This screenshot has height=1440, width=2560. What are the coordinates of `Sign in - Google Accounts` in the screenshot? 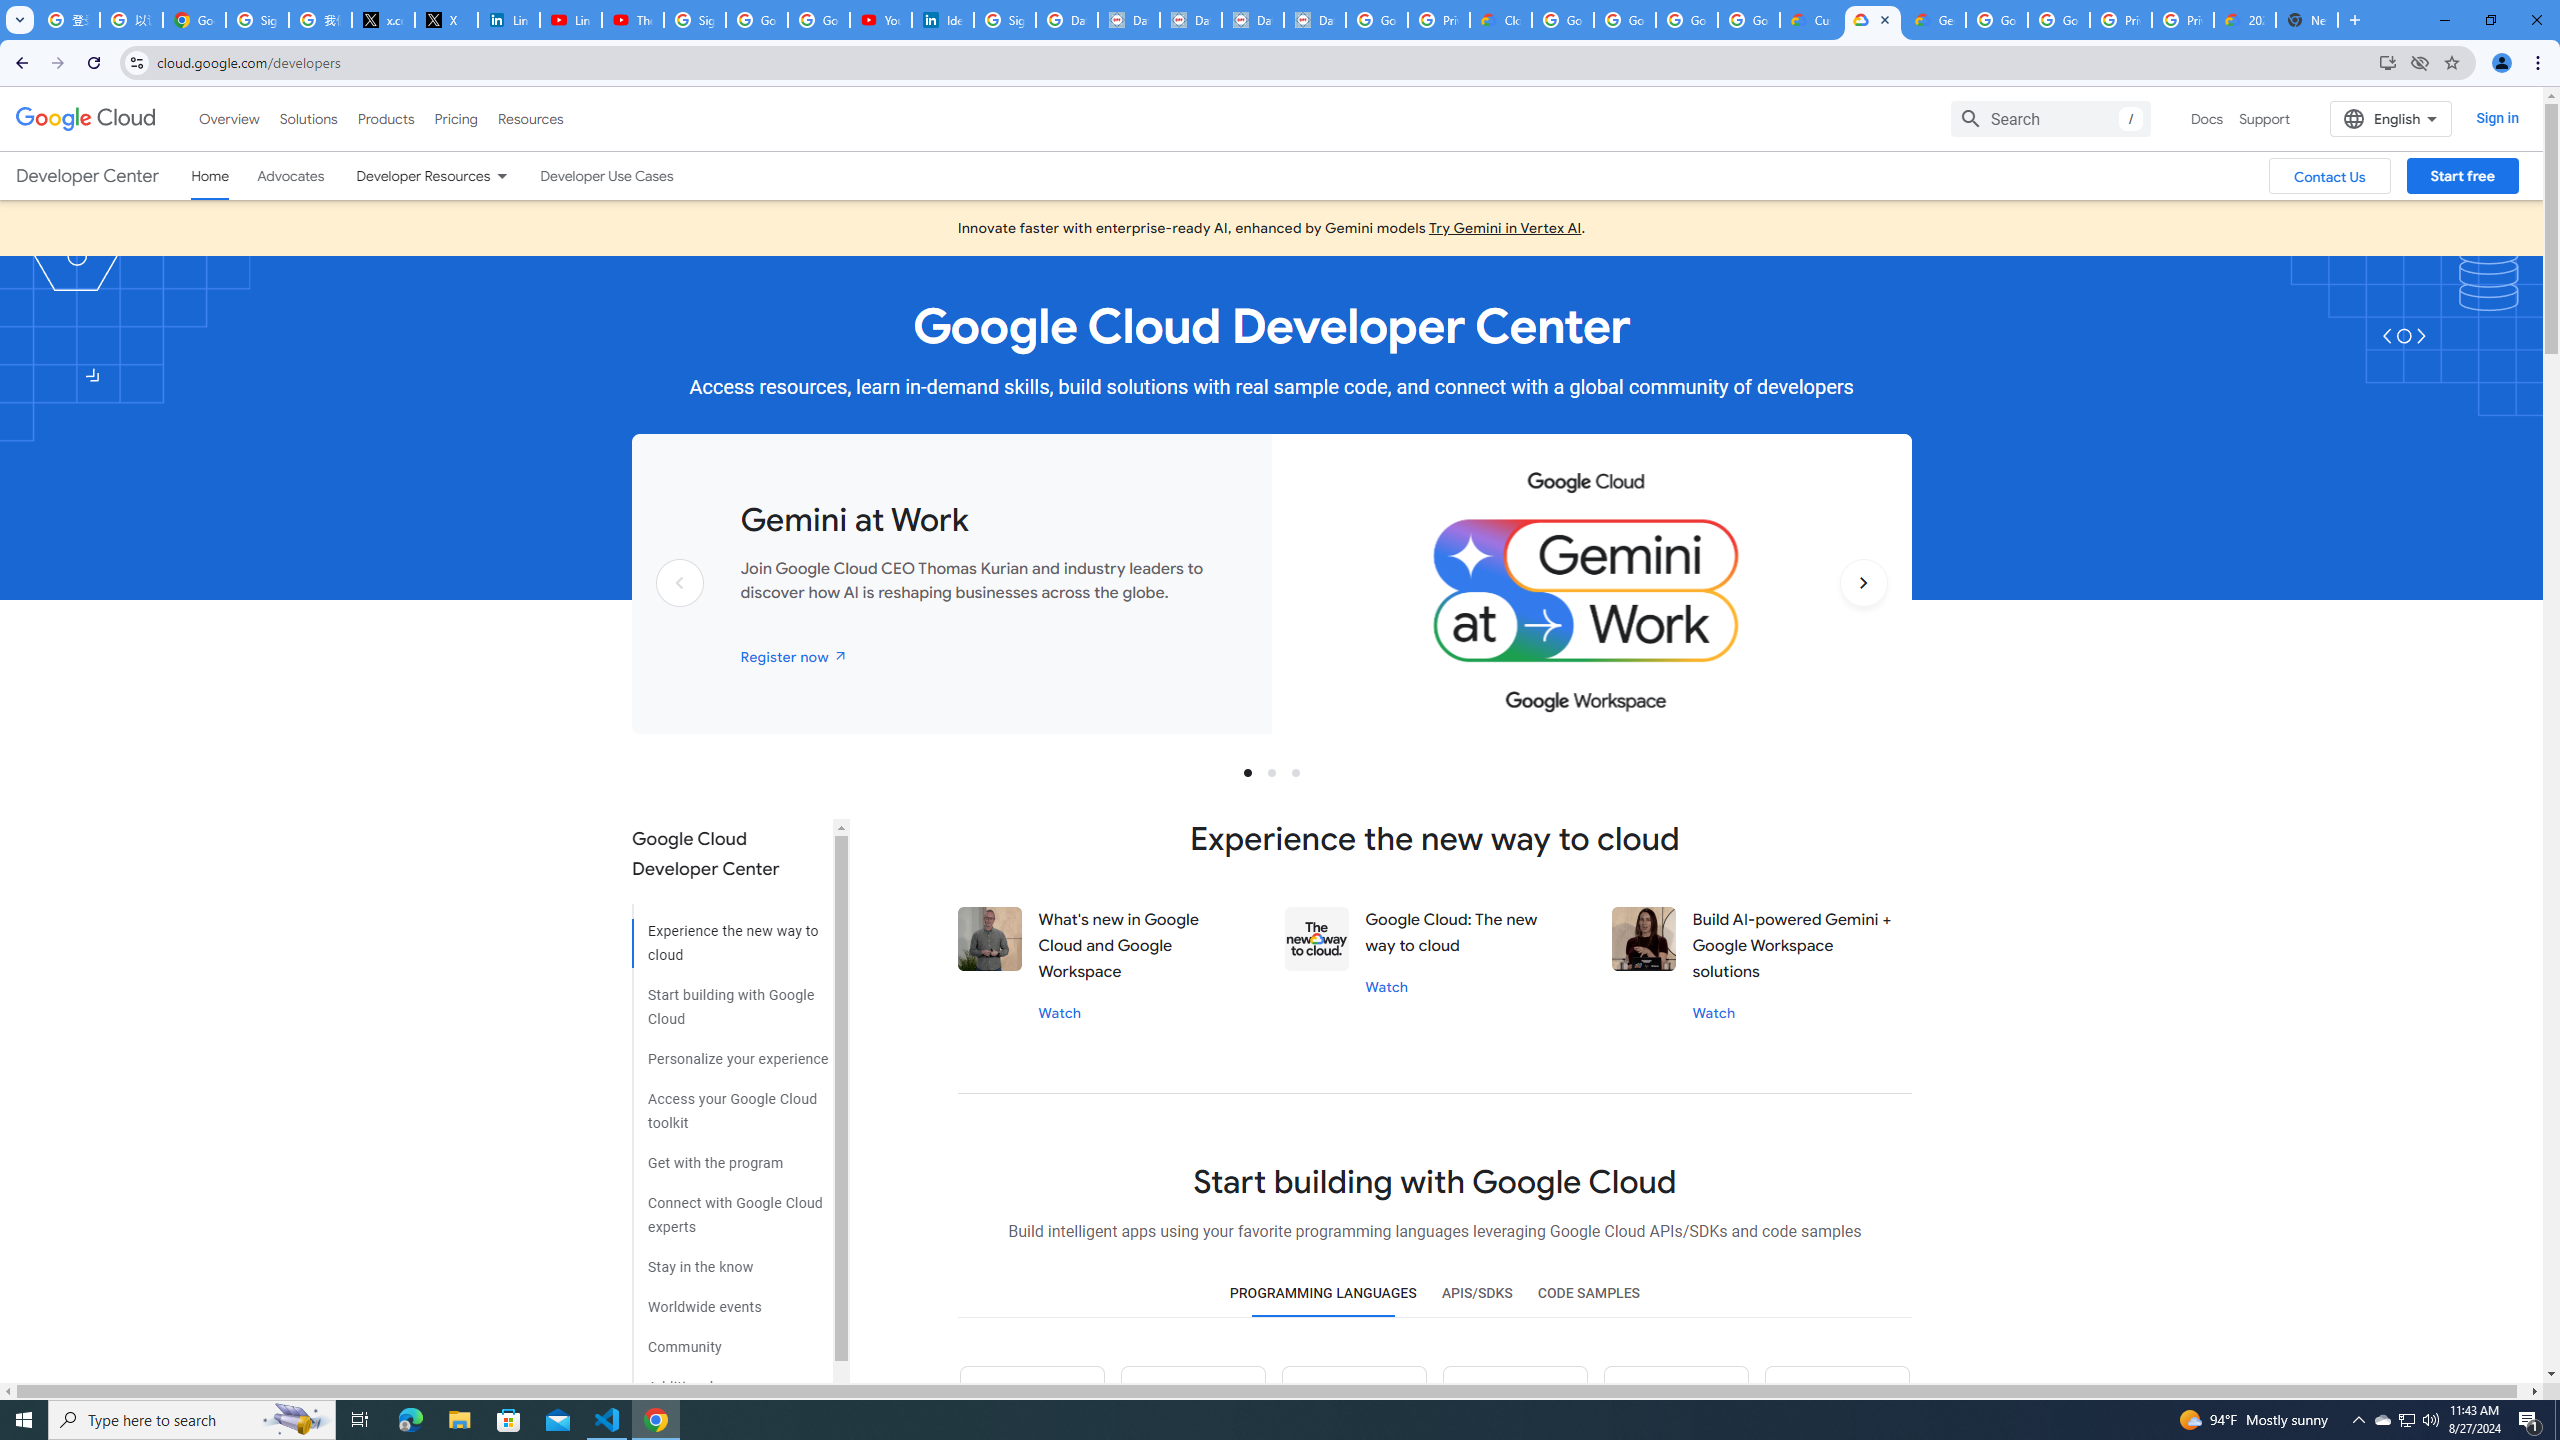 It's located at (256, 20).